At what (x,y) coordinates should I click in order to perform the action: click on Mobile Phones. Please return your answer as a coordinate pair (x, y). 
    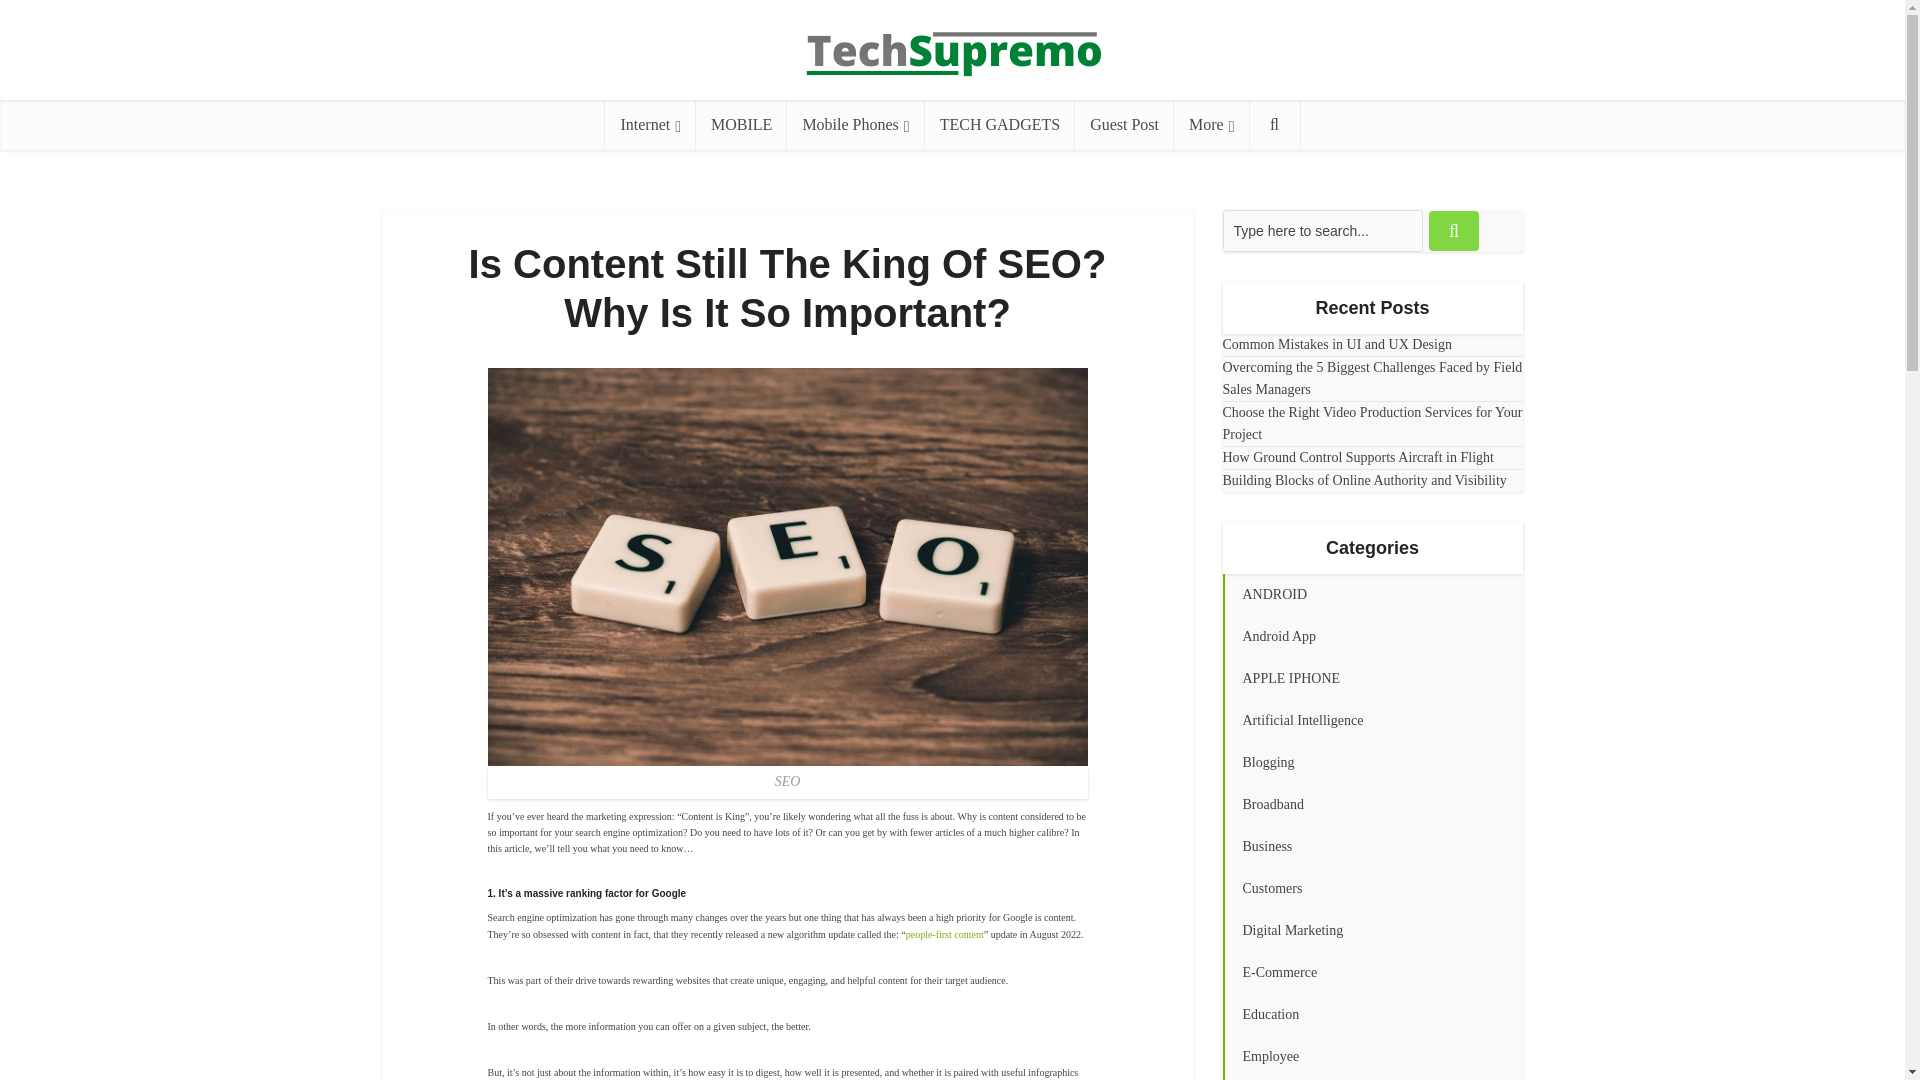
    Looking at the image, I should click on (855, 125).